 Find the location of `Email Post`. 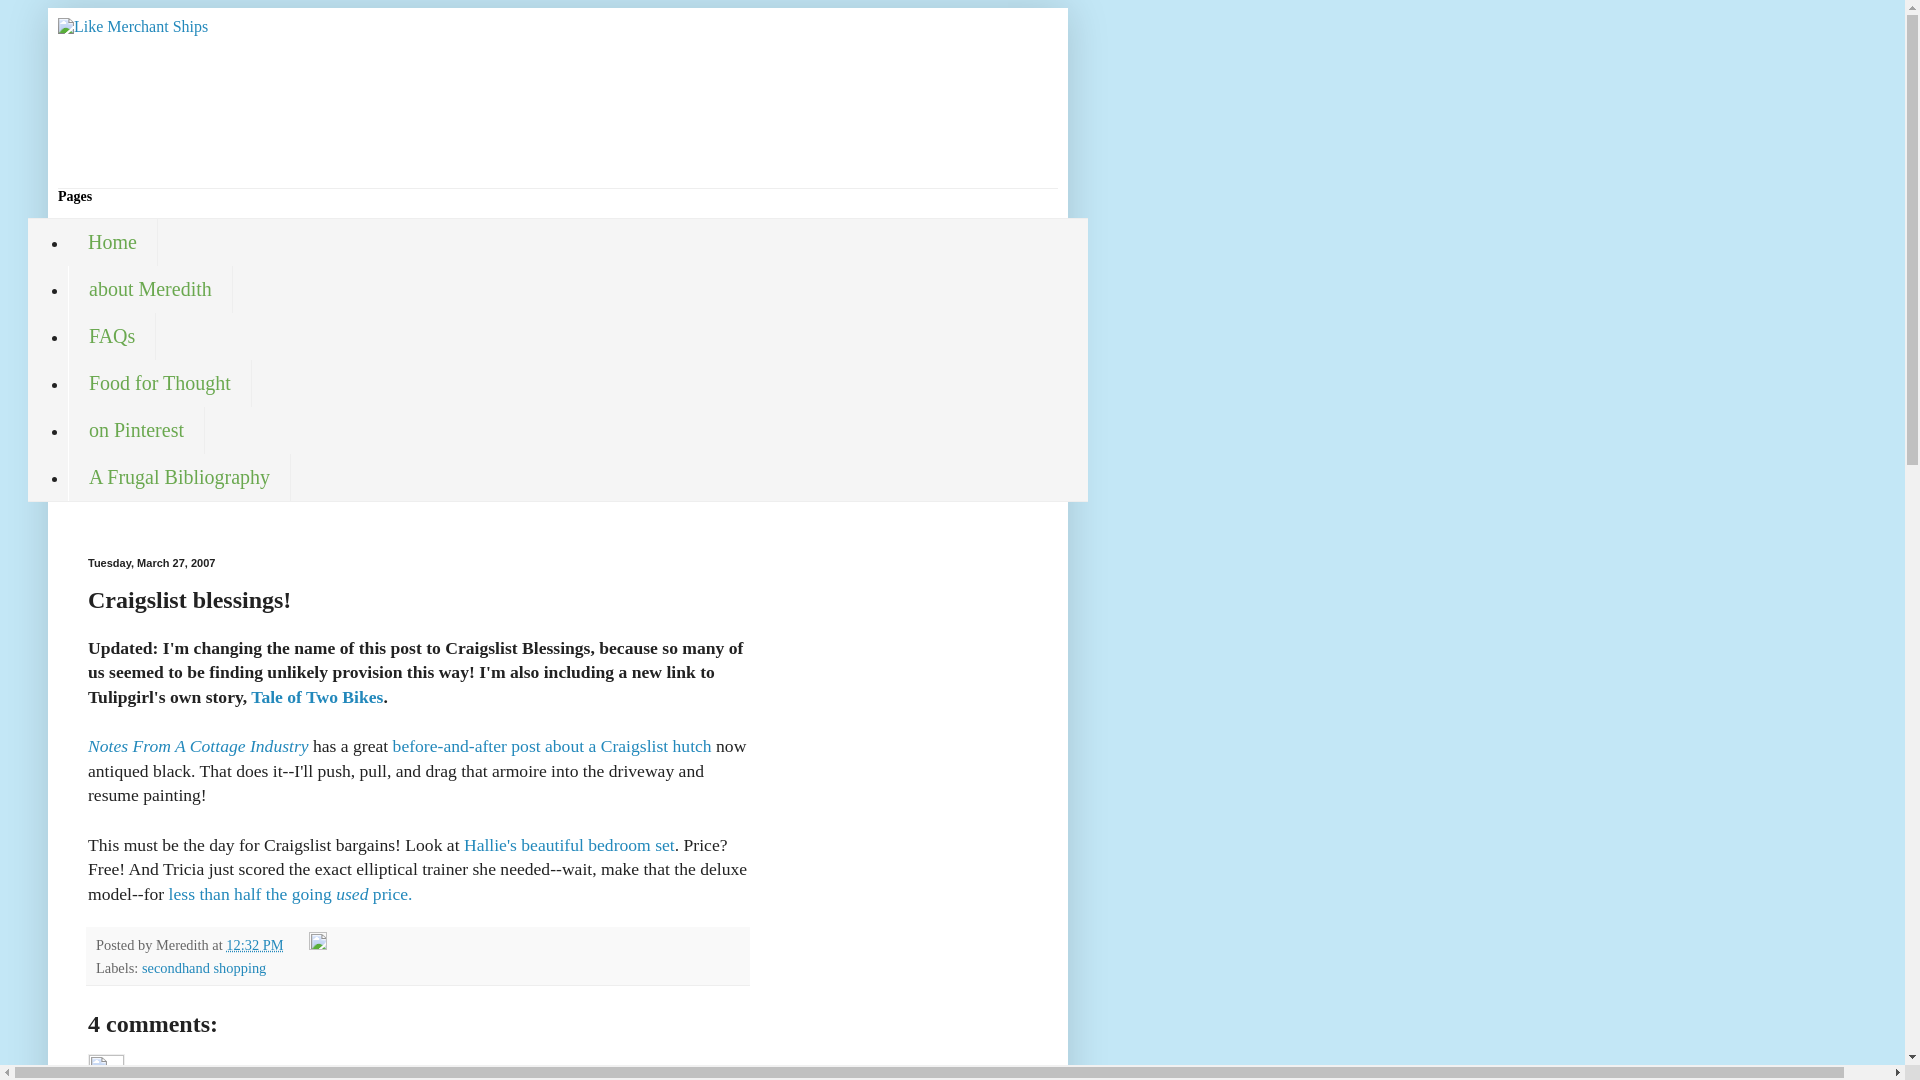

Email Post is located at coordinates (298, 944).